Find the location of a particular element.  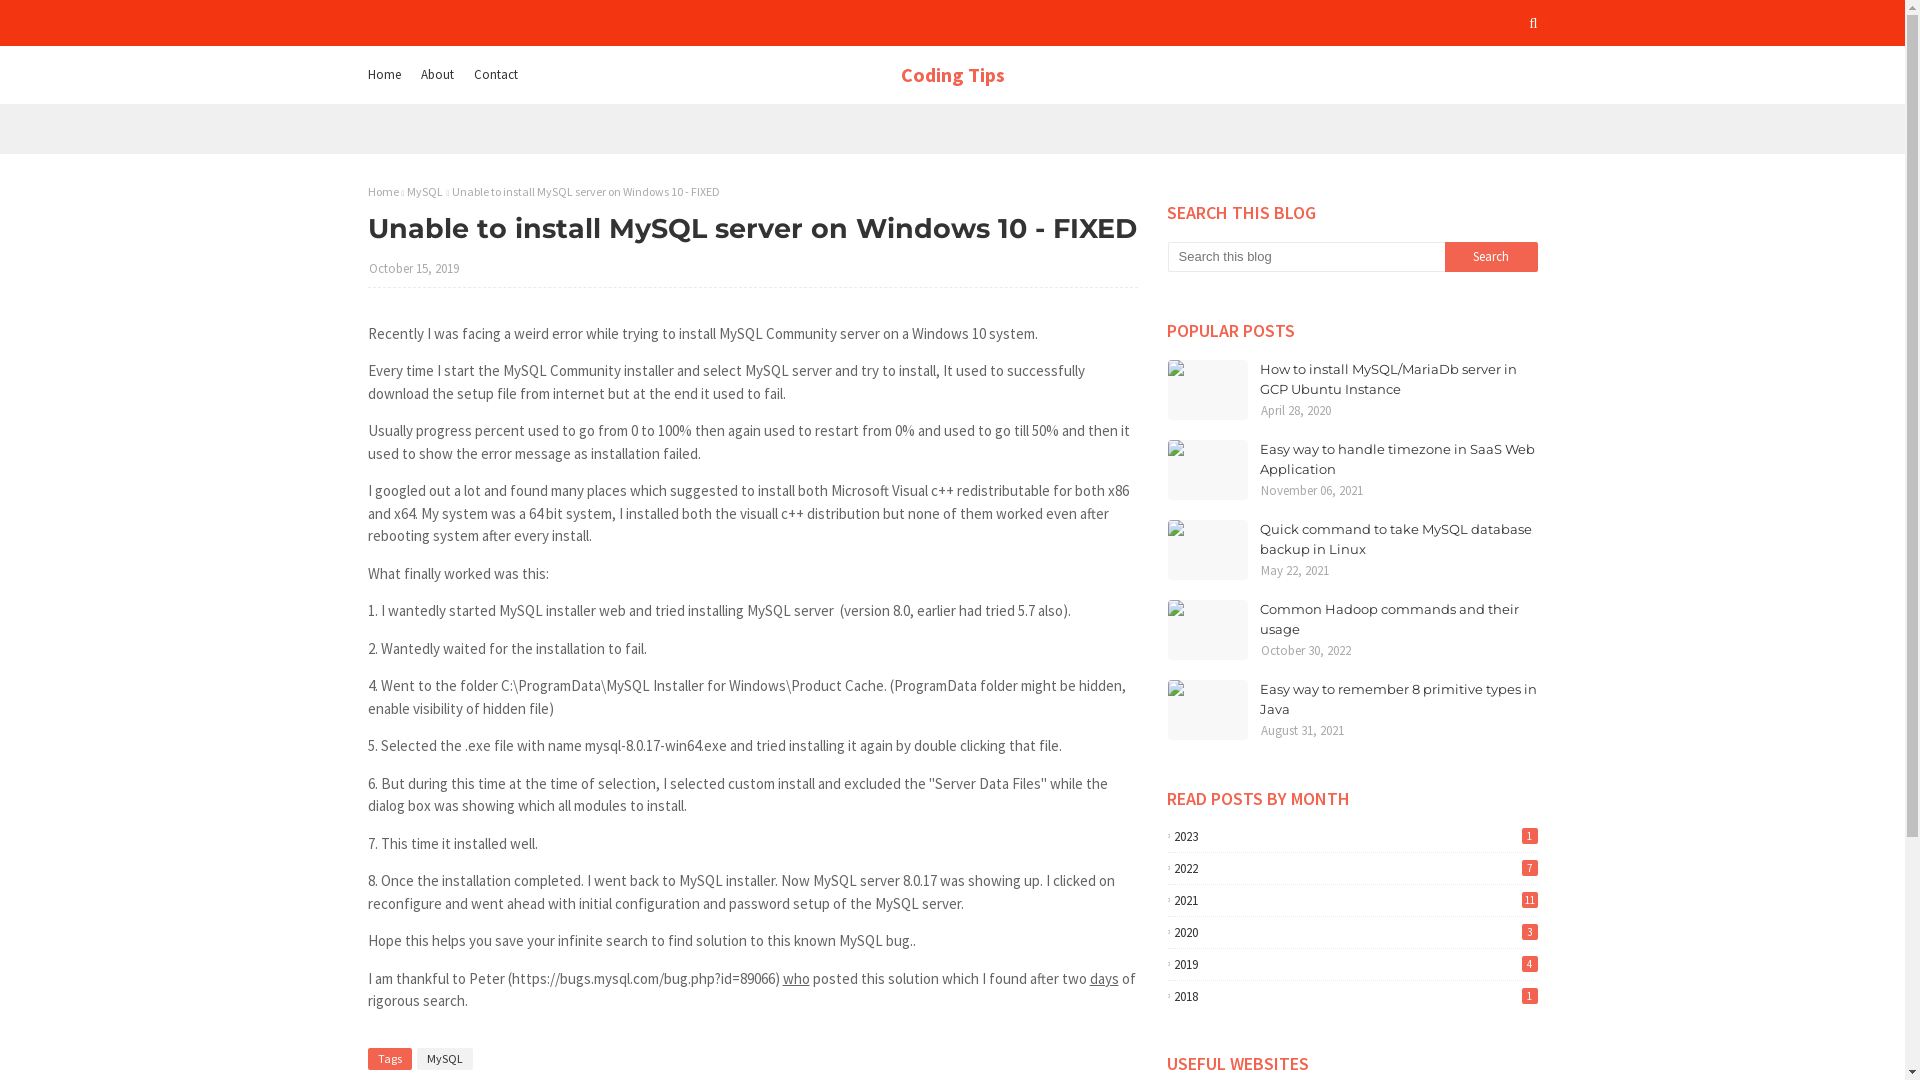

How to install MySQL/MariaDb server in GCP Ubuntu Instance is located at coordinates (1399, 380).